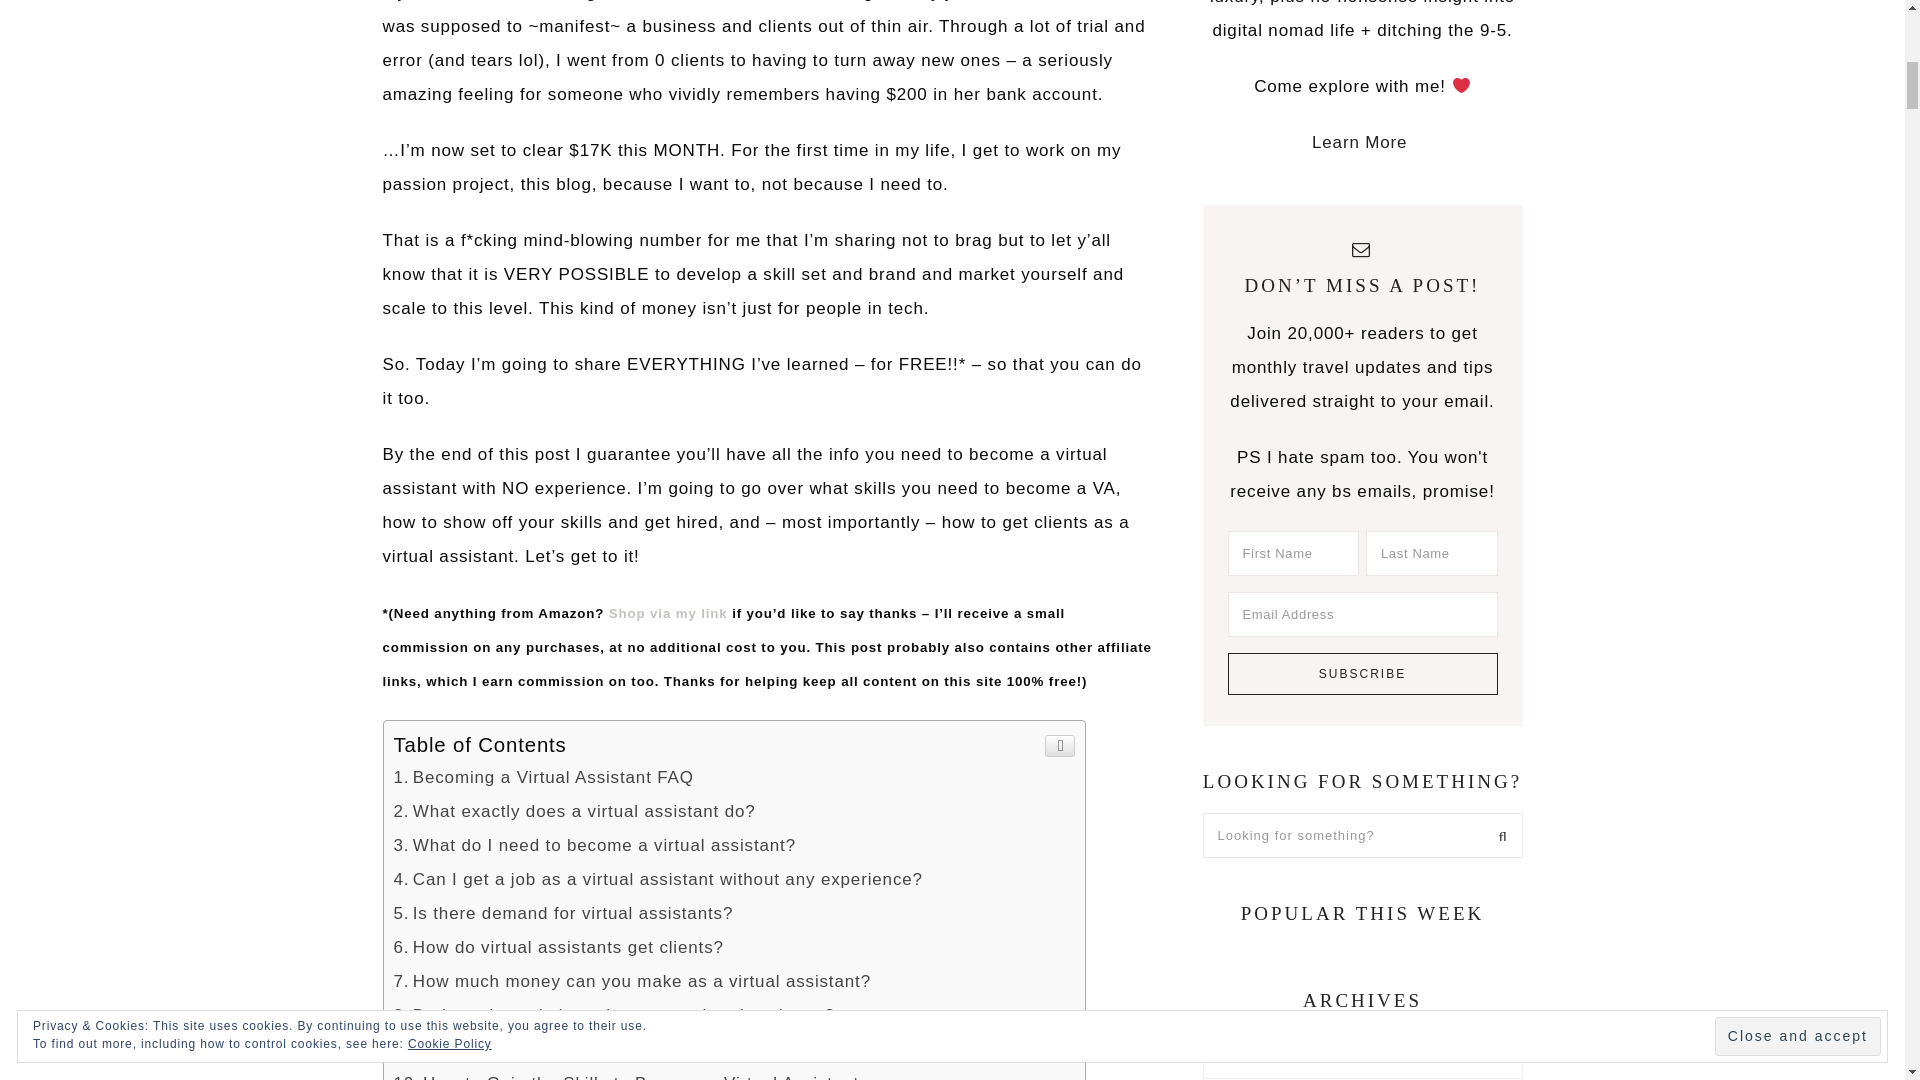  What do you see at coordinates (592, 1050) in the screenshot?
I see `How do I write a resume for virtual assisting?` at bounding box center [592, 1050].